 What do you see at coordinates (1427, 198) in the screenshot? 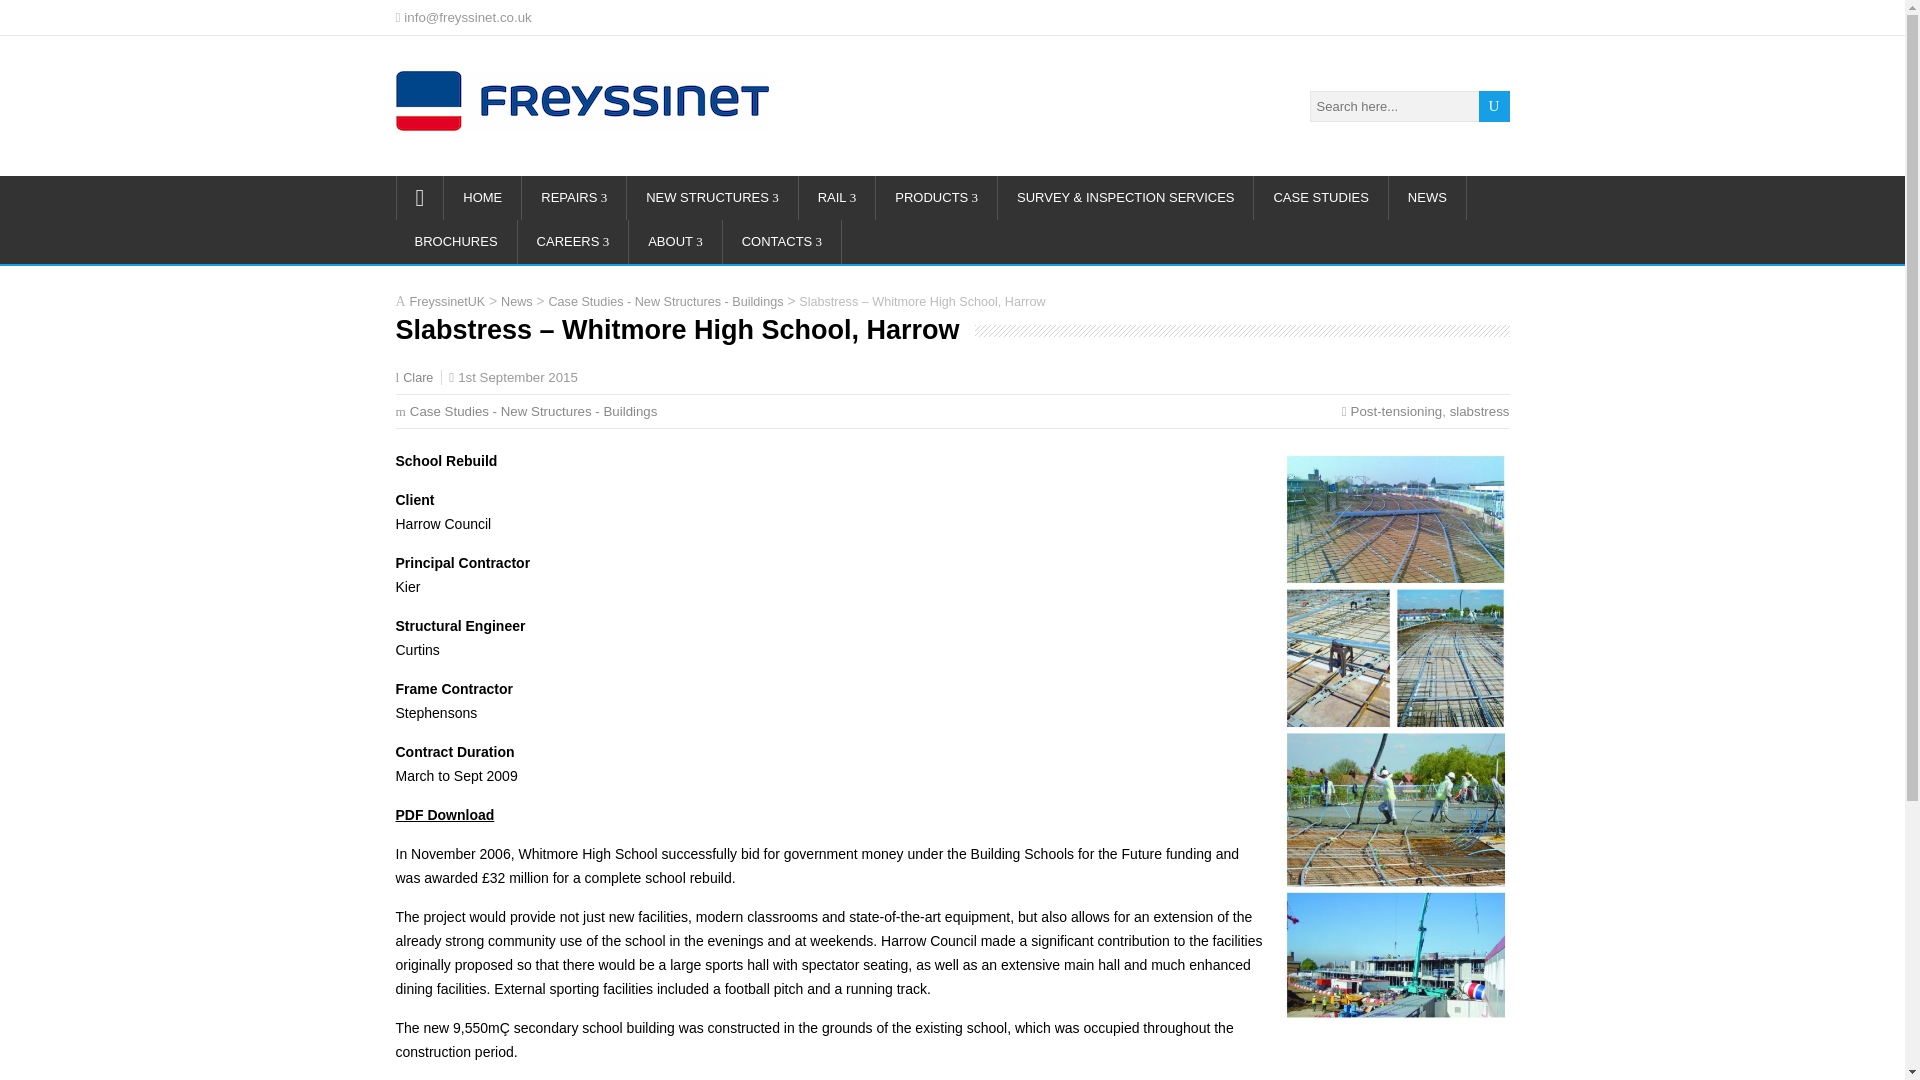
I see `NEWS` at bounding box center [1427, 198].